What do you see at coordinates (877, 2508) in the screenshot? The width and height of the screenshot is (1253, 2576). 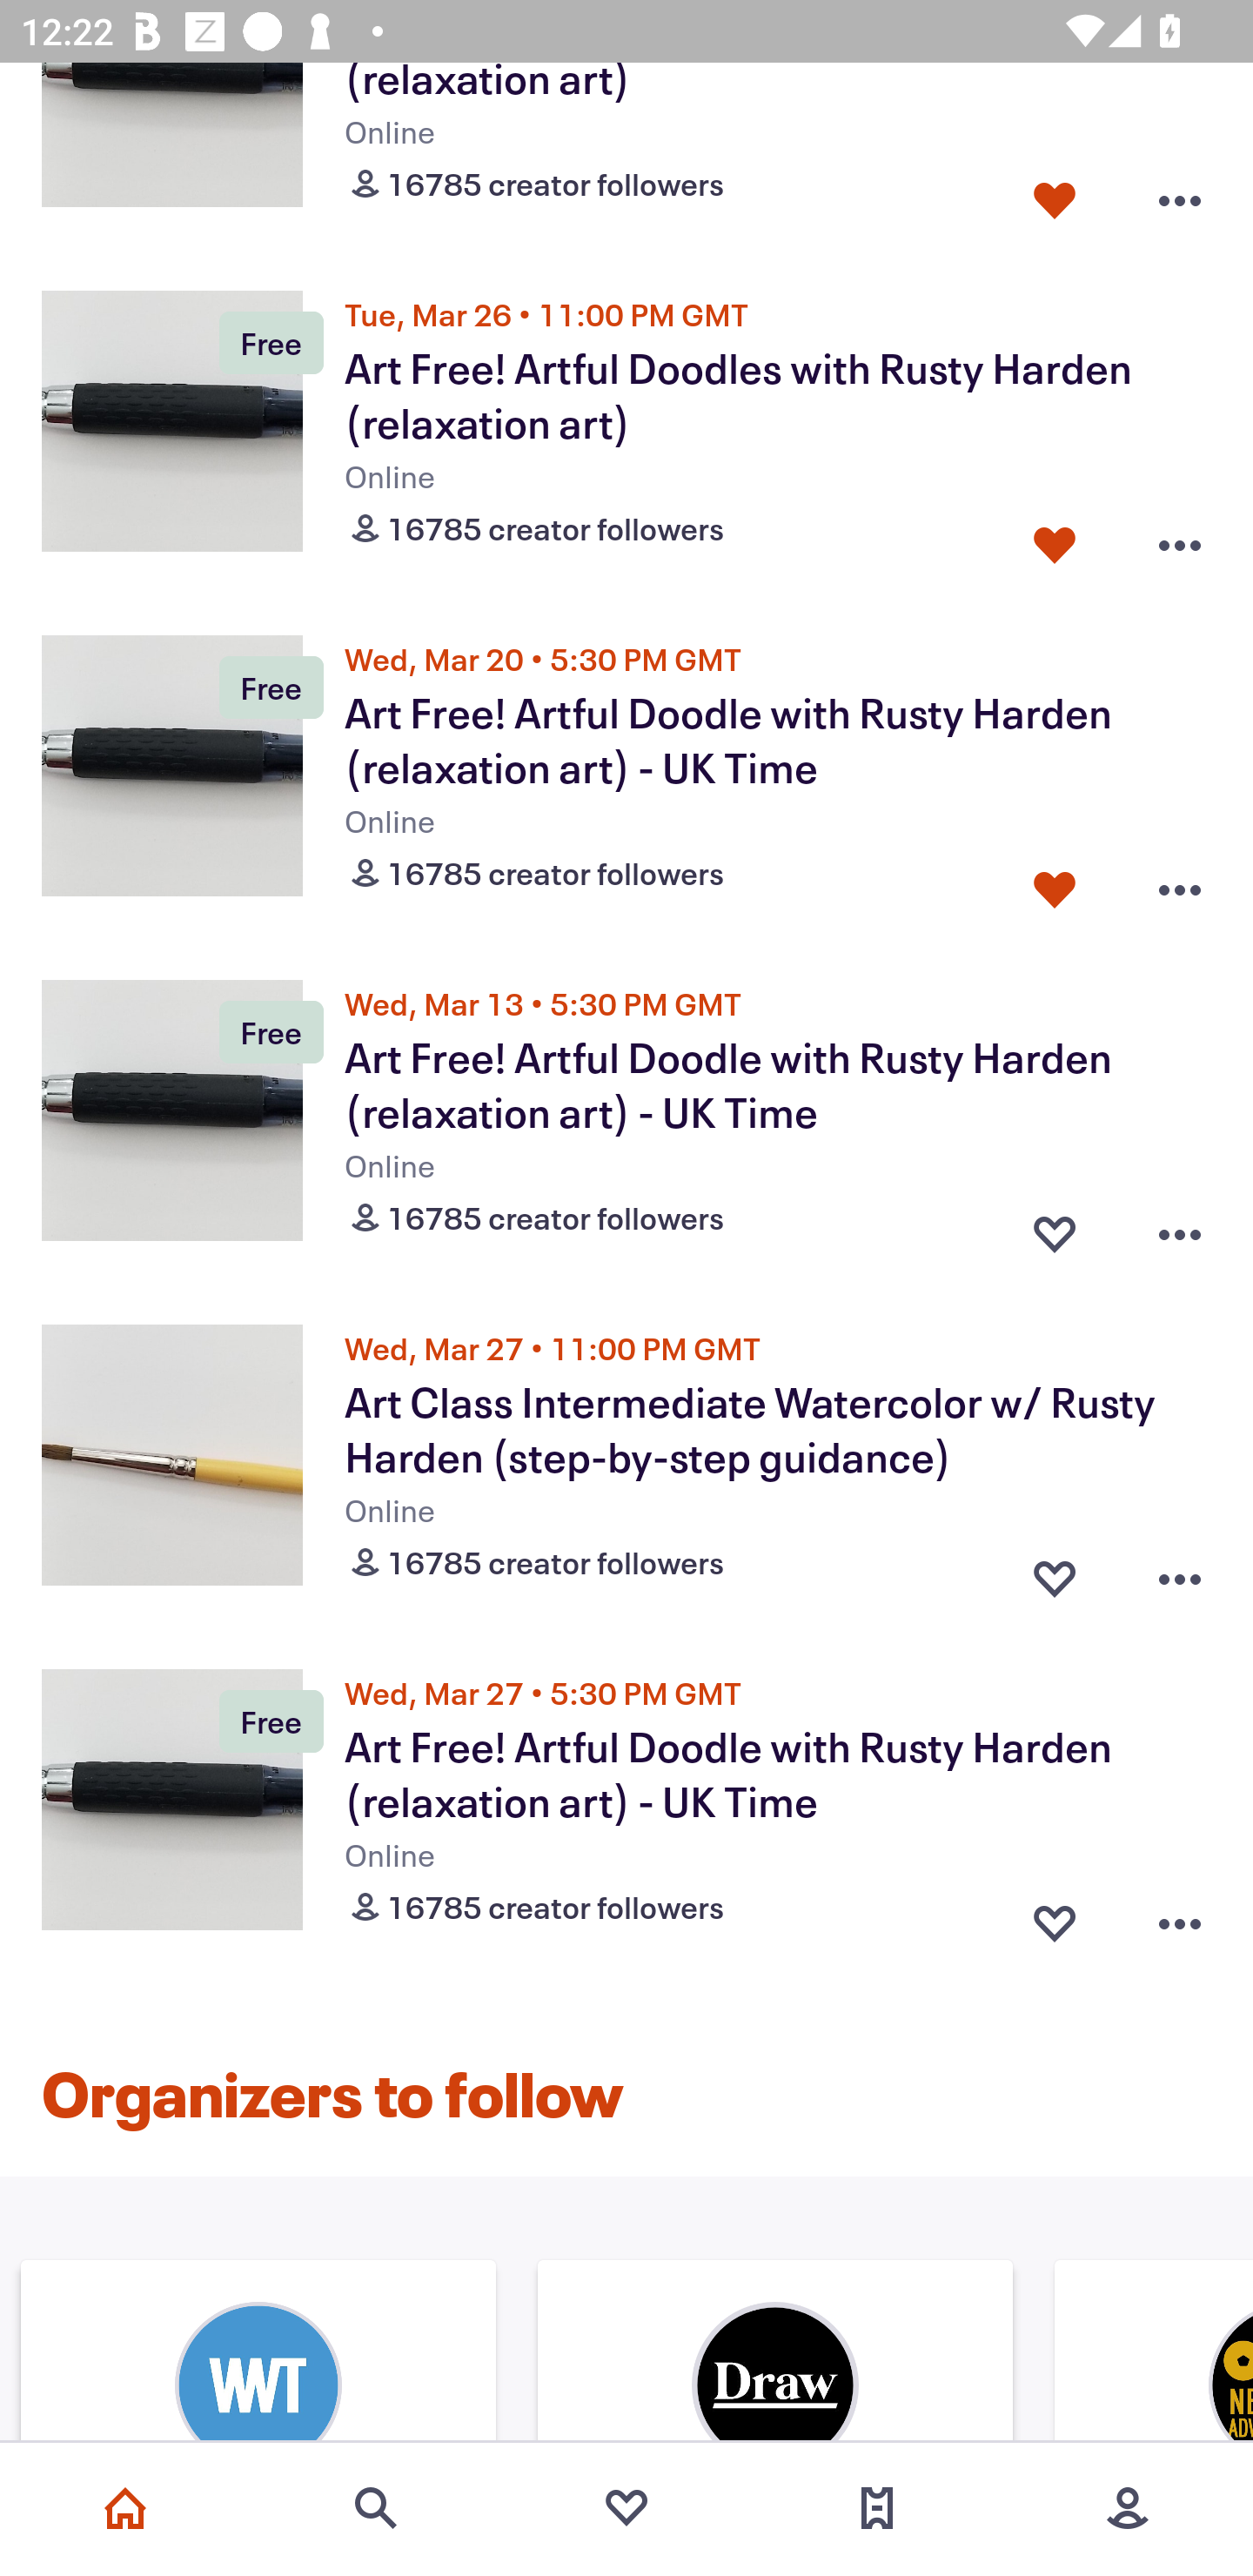 I see `Tickets` at bounding box center [877, 2508].